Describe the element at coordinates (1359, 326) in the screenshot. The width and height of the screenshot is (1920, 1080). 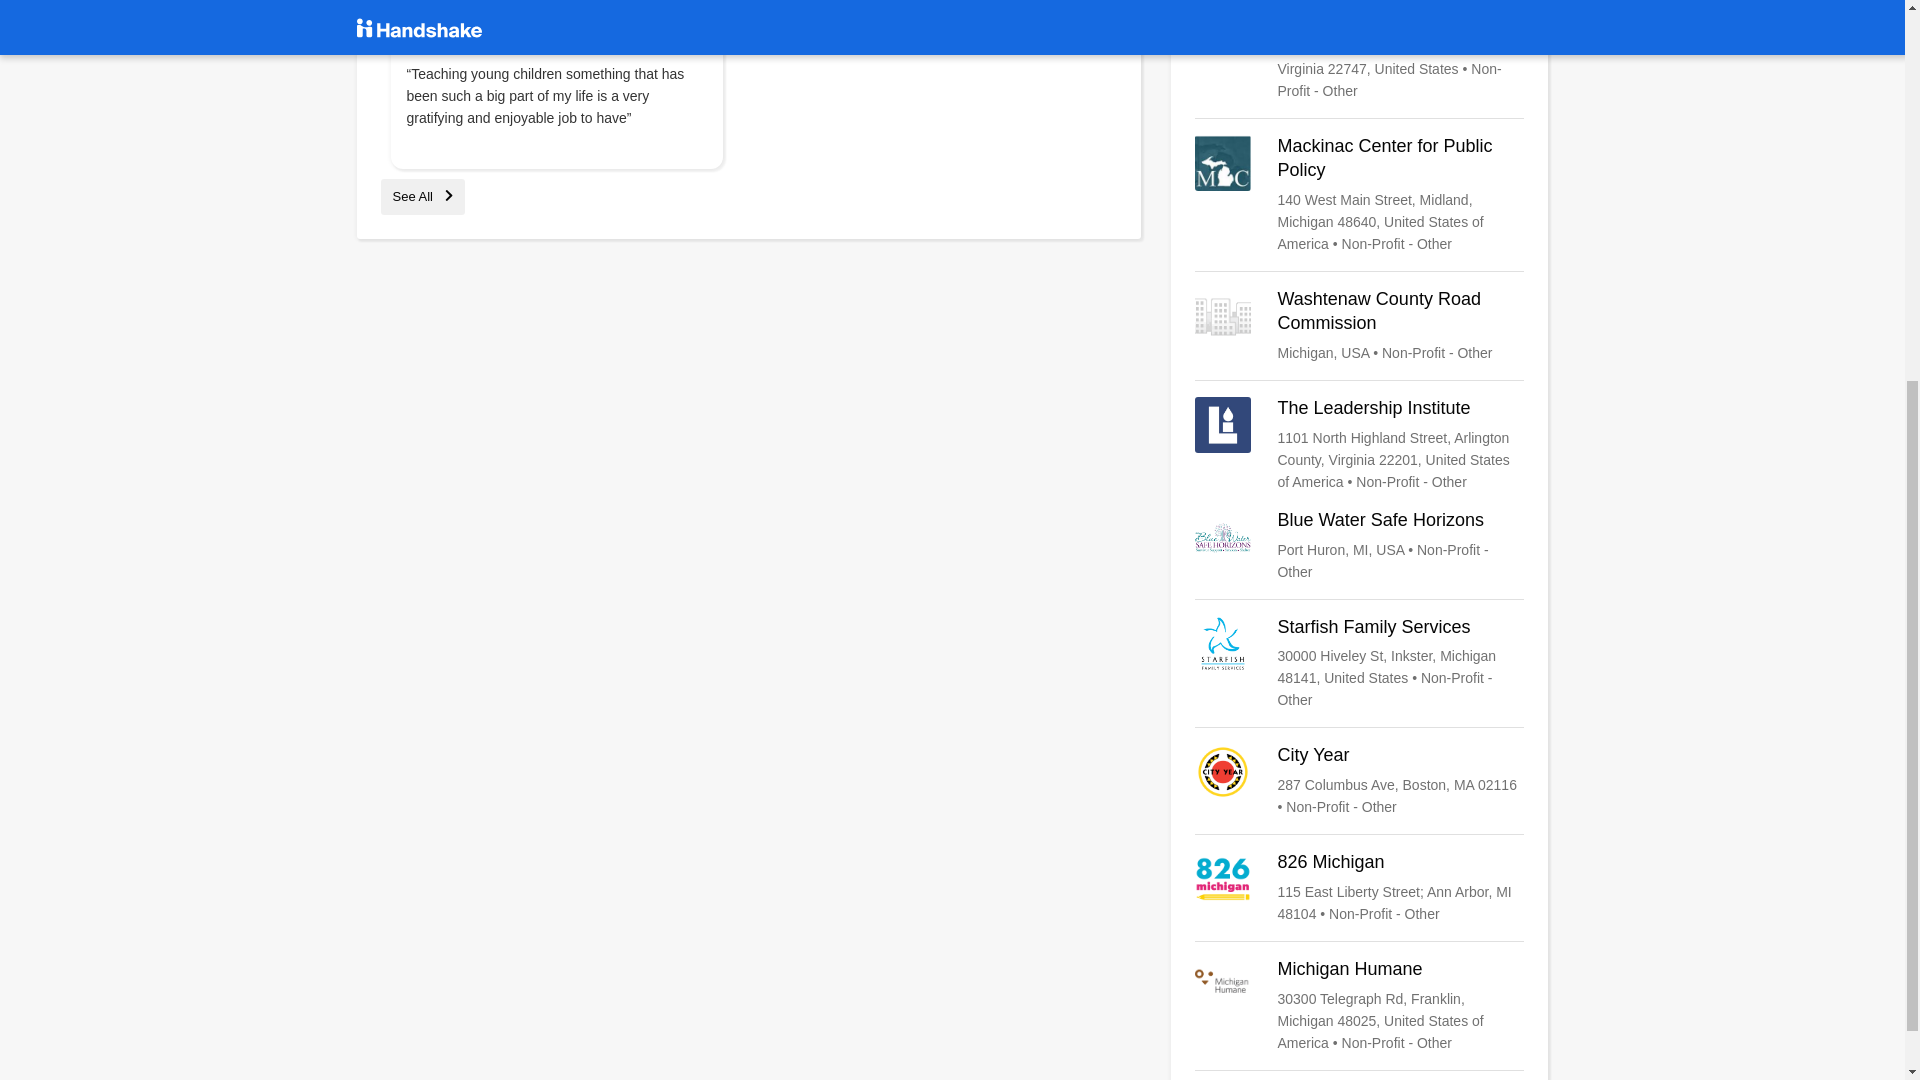
I see `Washtenaw County Road Commission` at that location.